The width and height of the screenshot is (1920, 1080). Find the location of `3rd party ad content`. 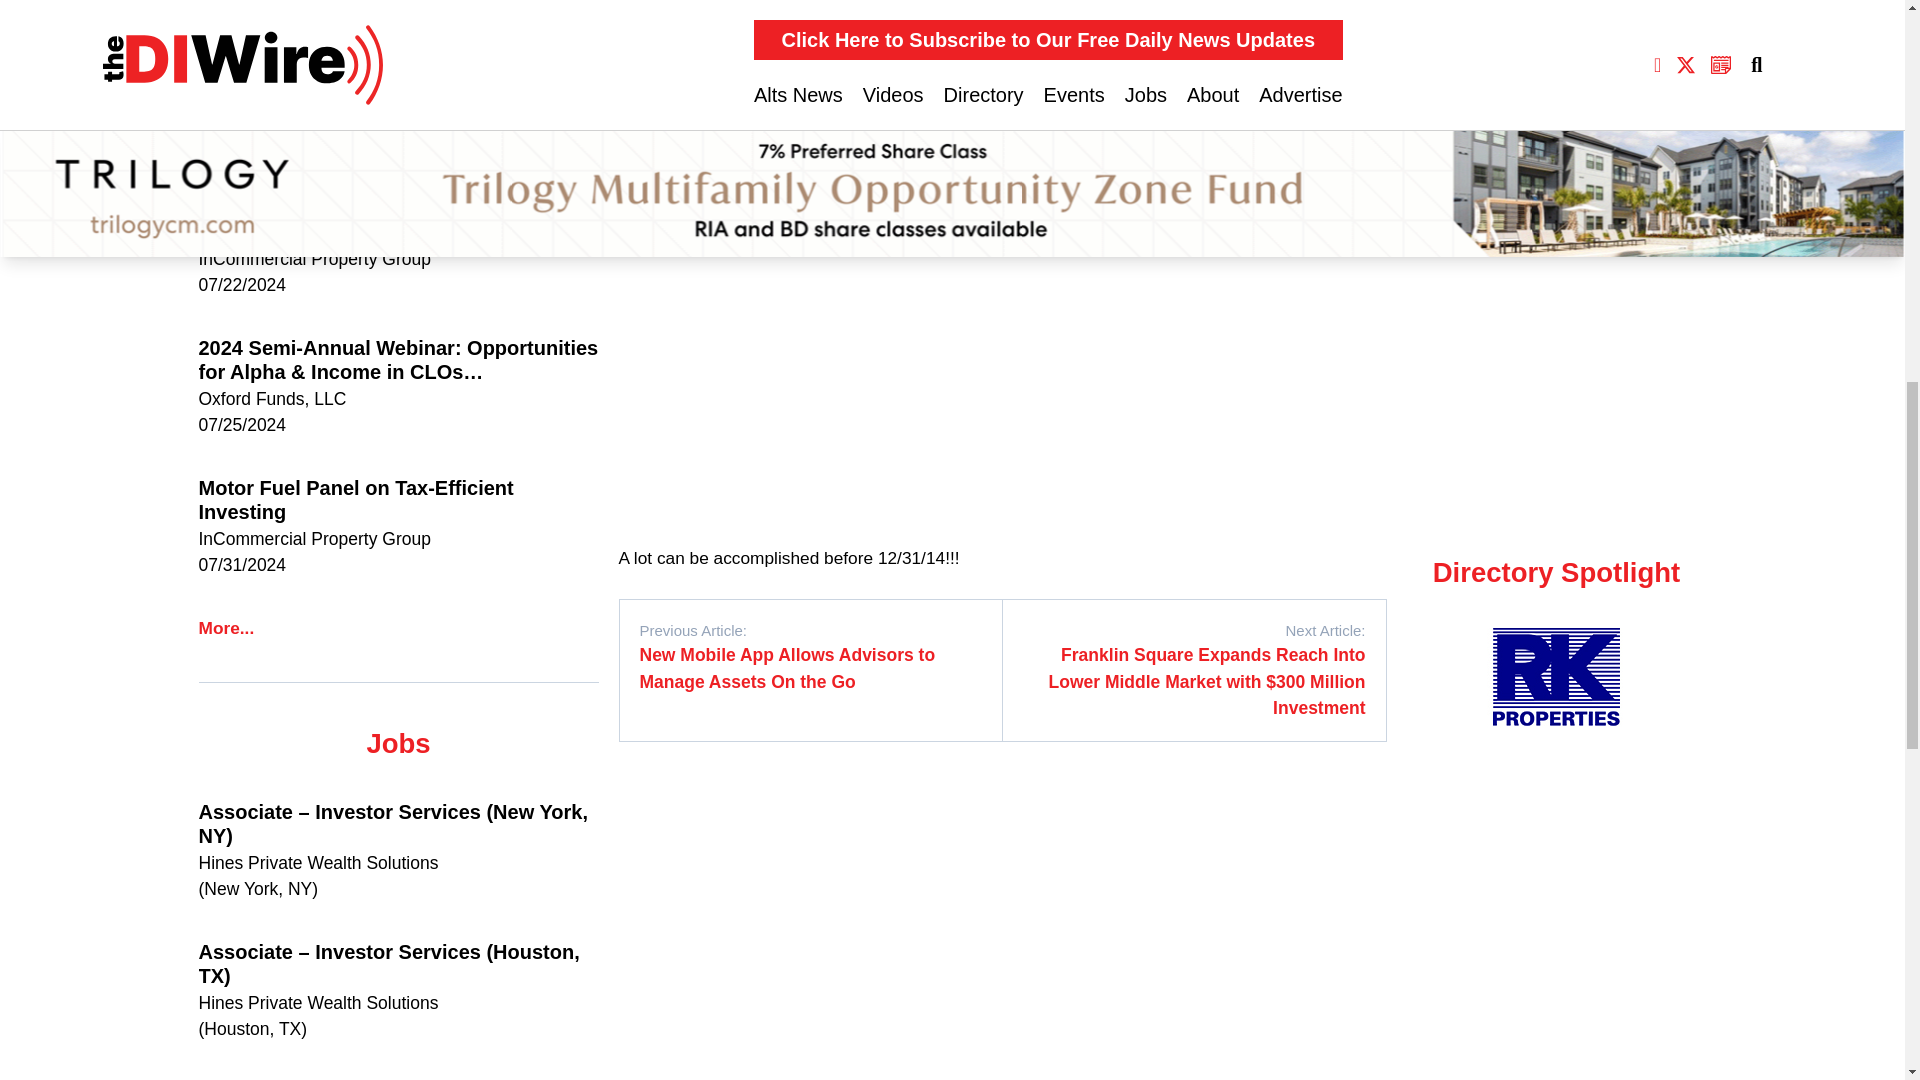

3rd party ad content is located at coordinates (1001, 844).